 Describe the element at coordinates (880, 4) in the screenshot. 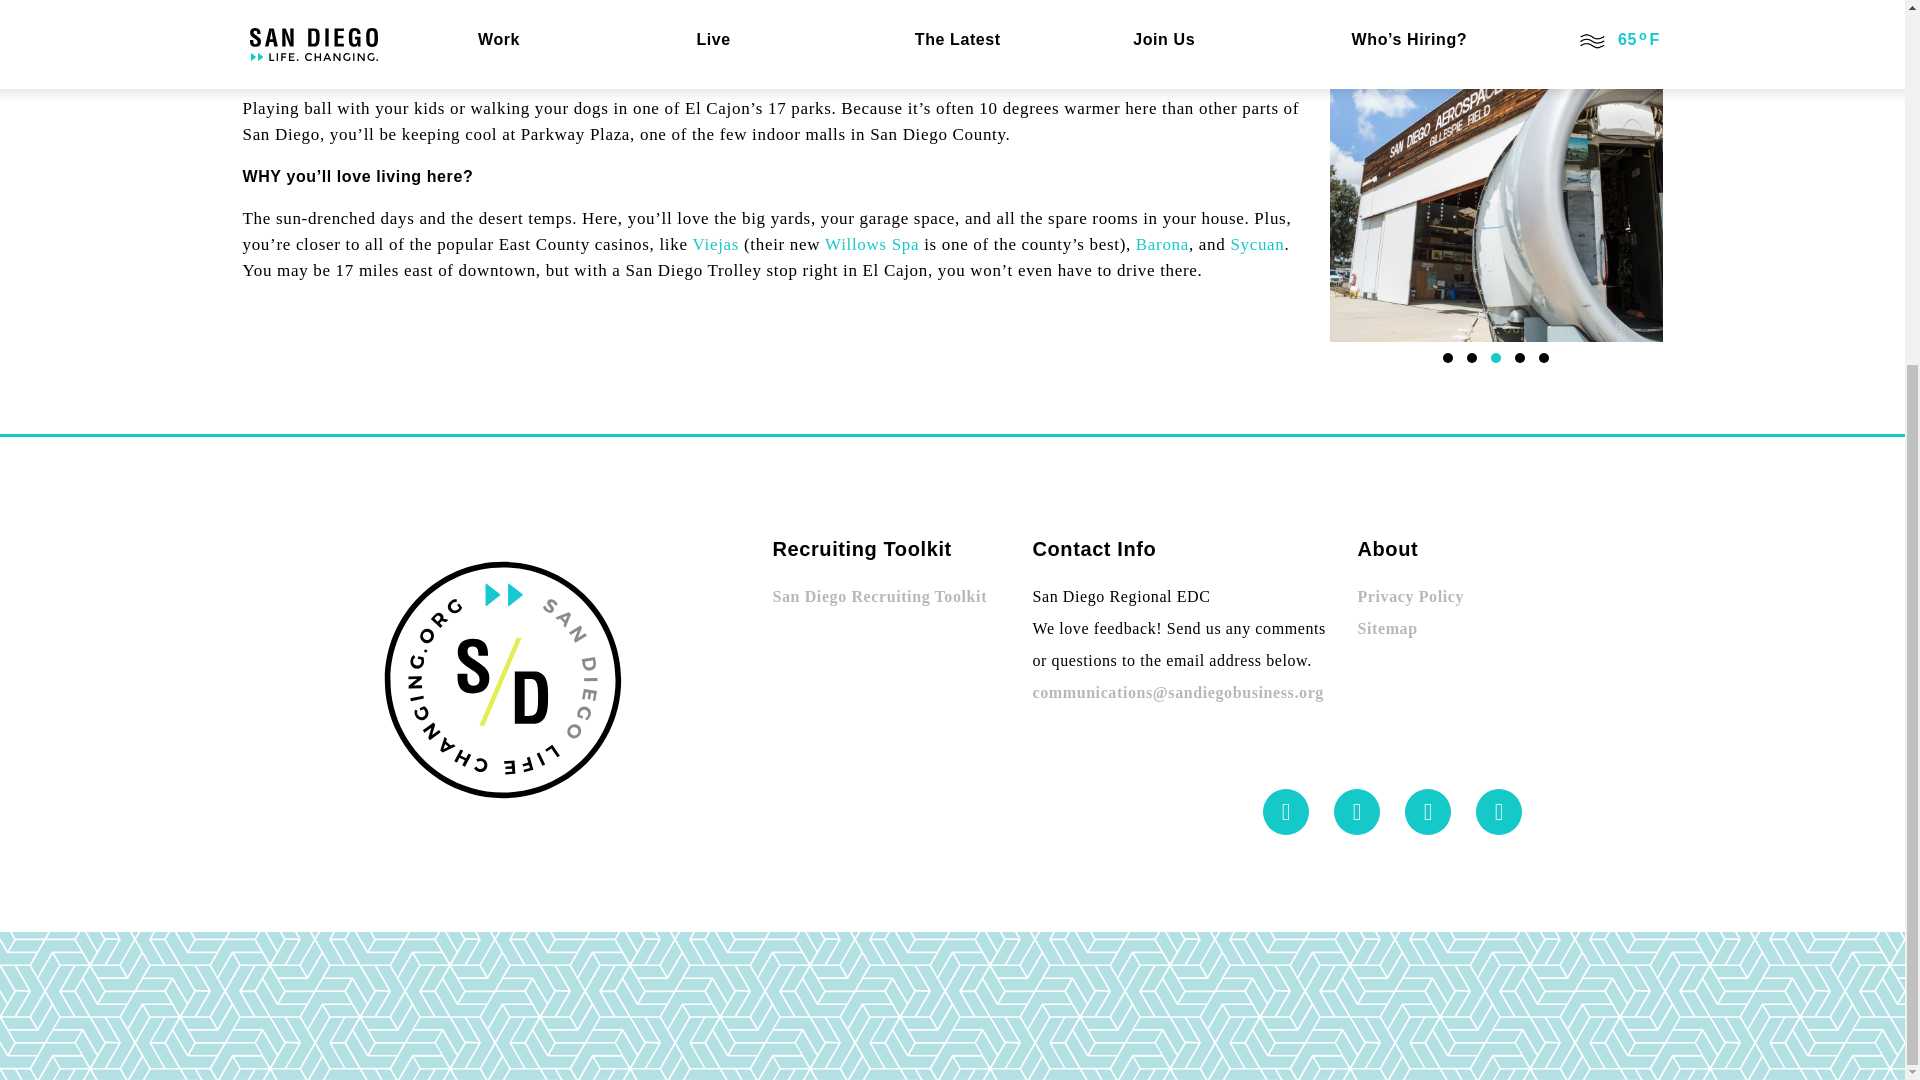

I see `Al Azayem` at that location.